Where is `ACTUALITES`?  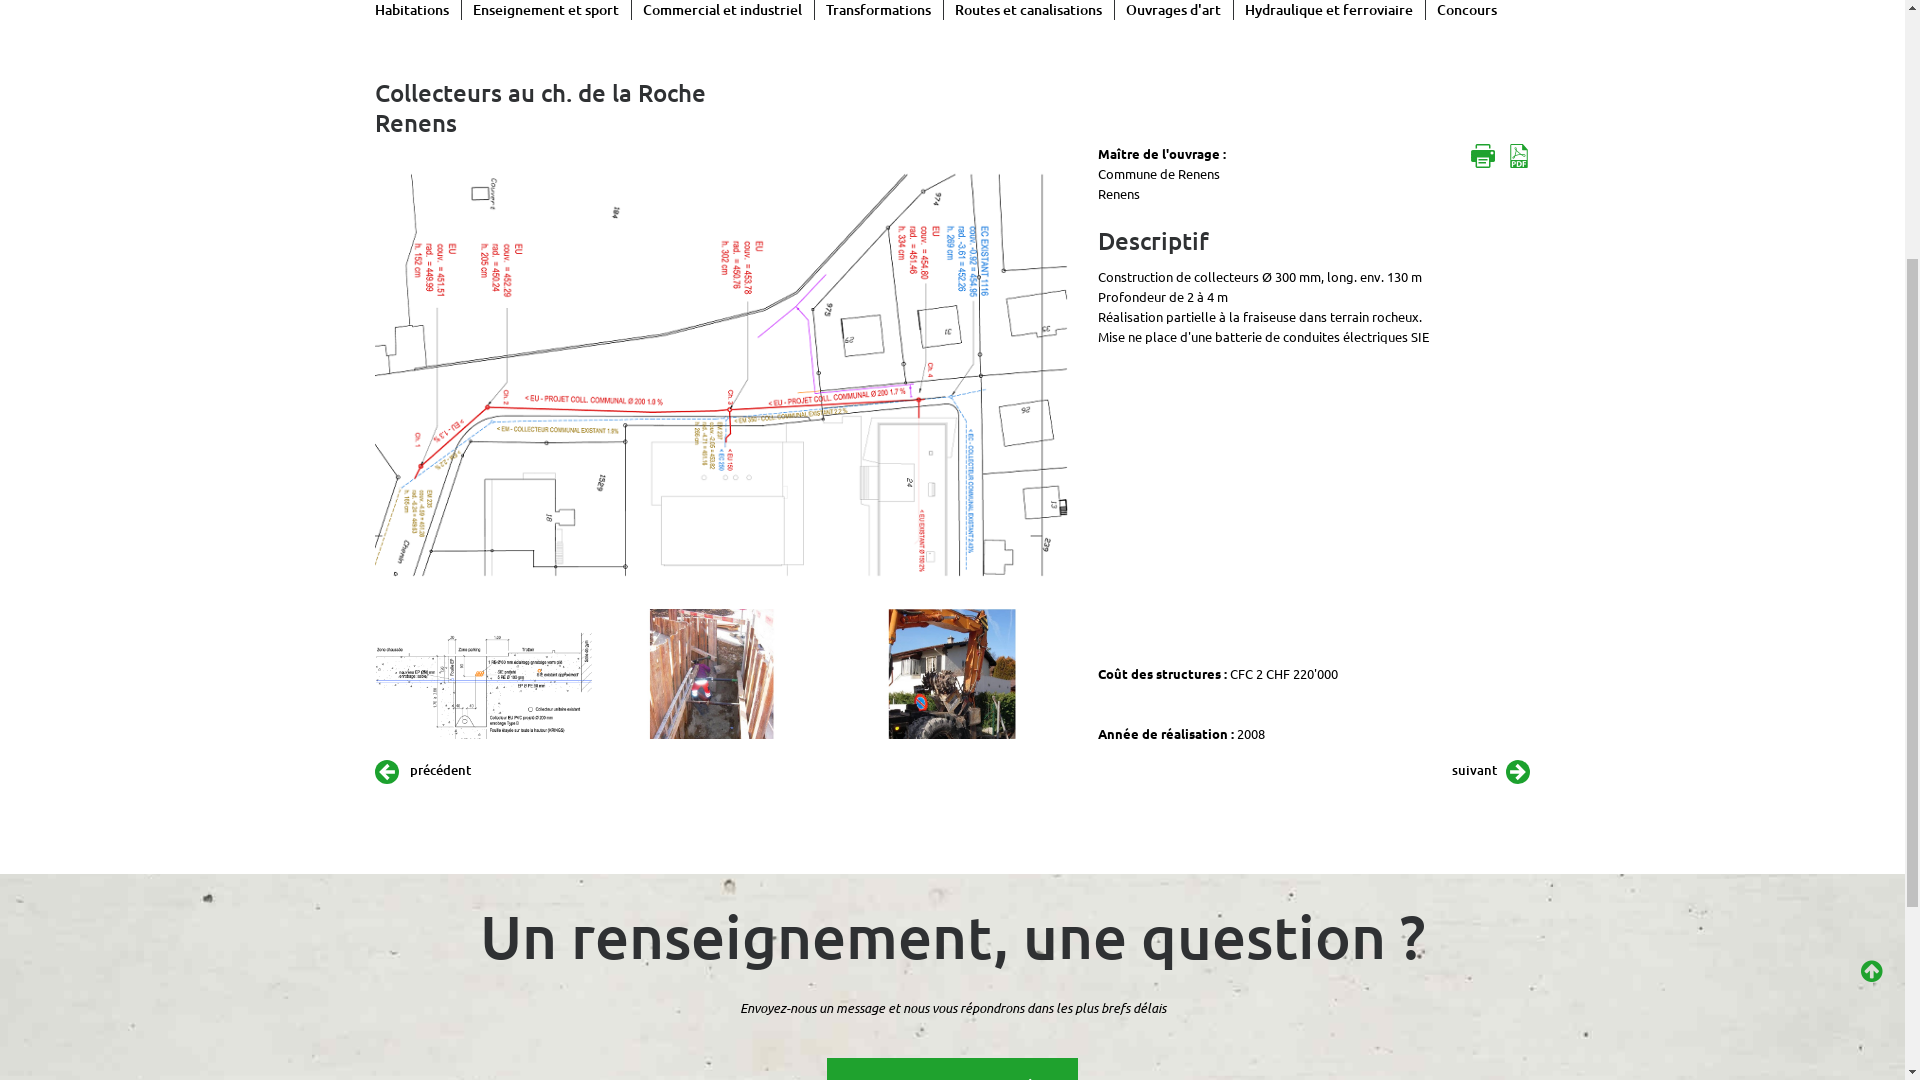 ACTUALITES is located at coordinates (1542, 73).